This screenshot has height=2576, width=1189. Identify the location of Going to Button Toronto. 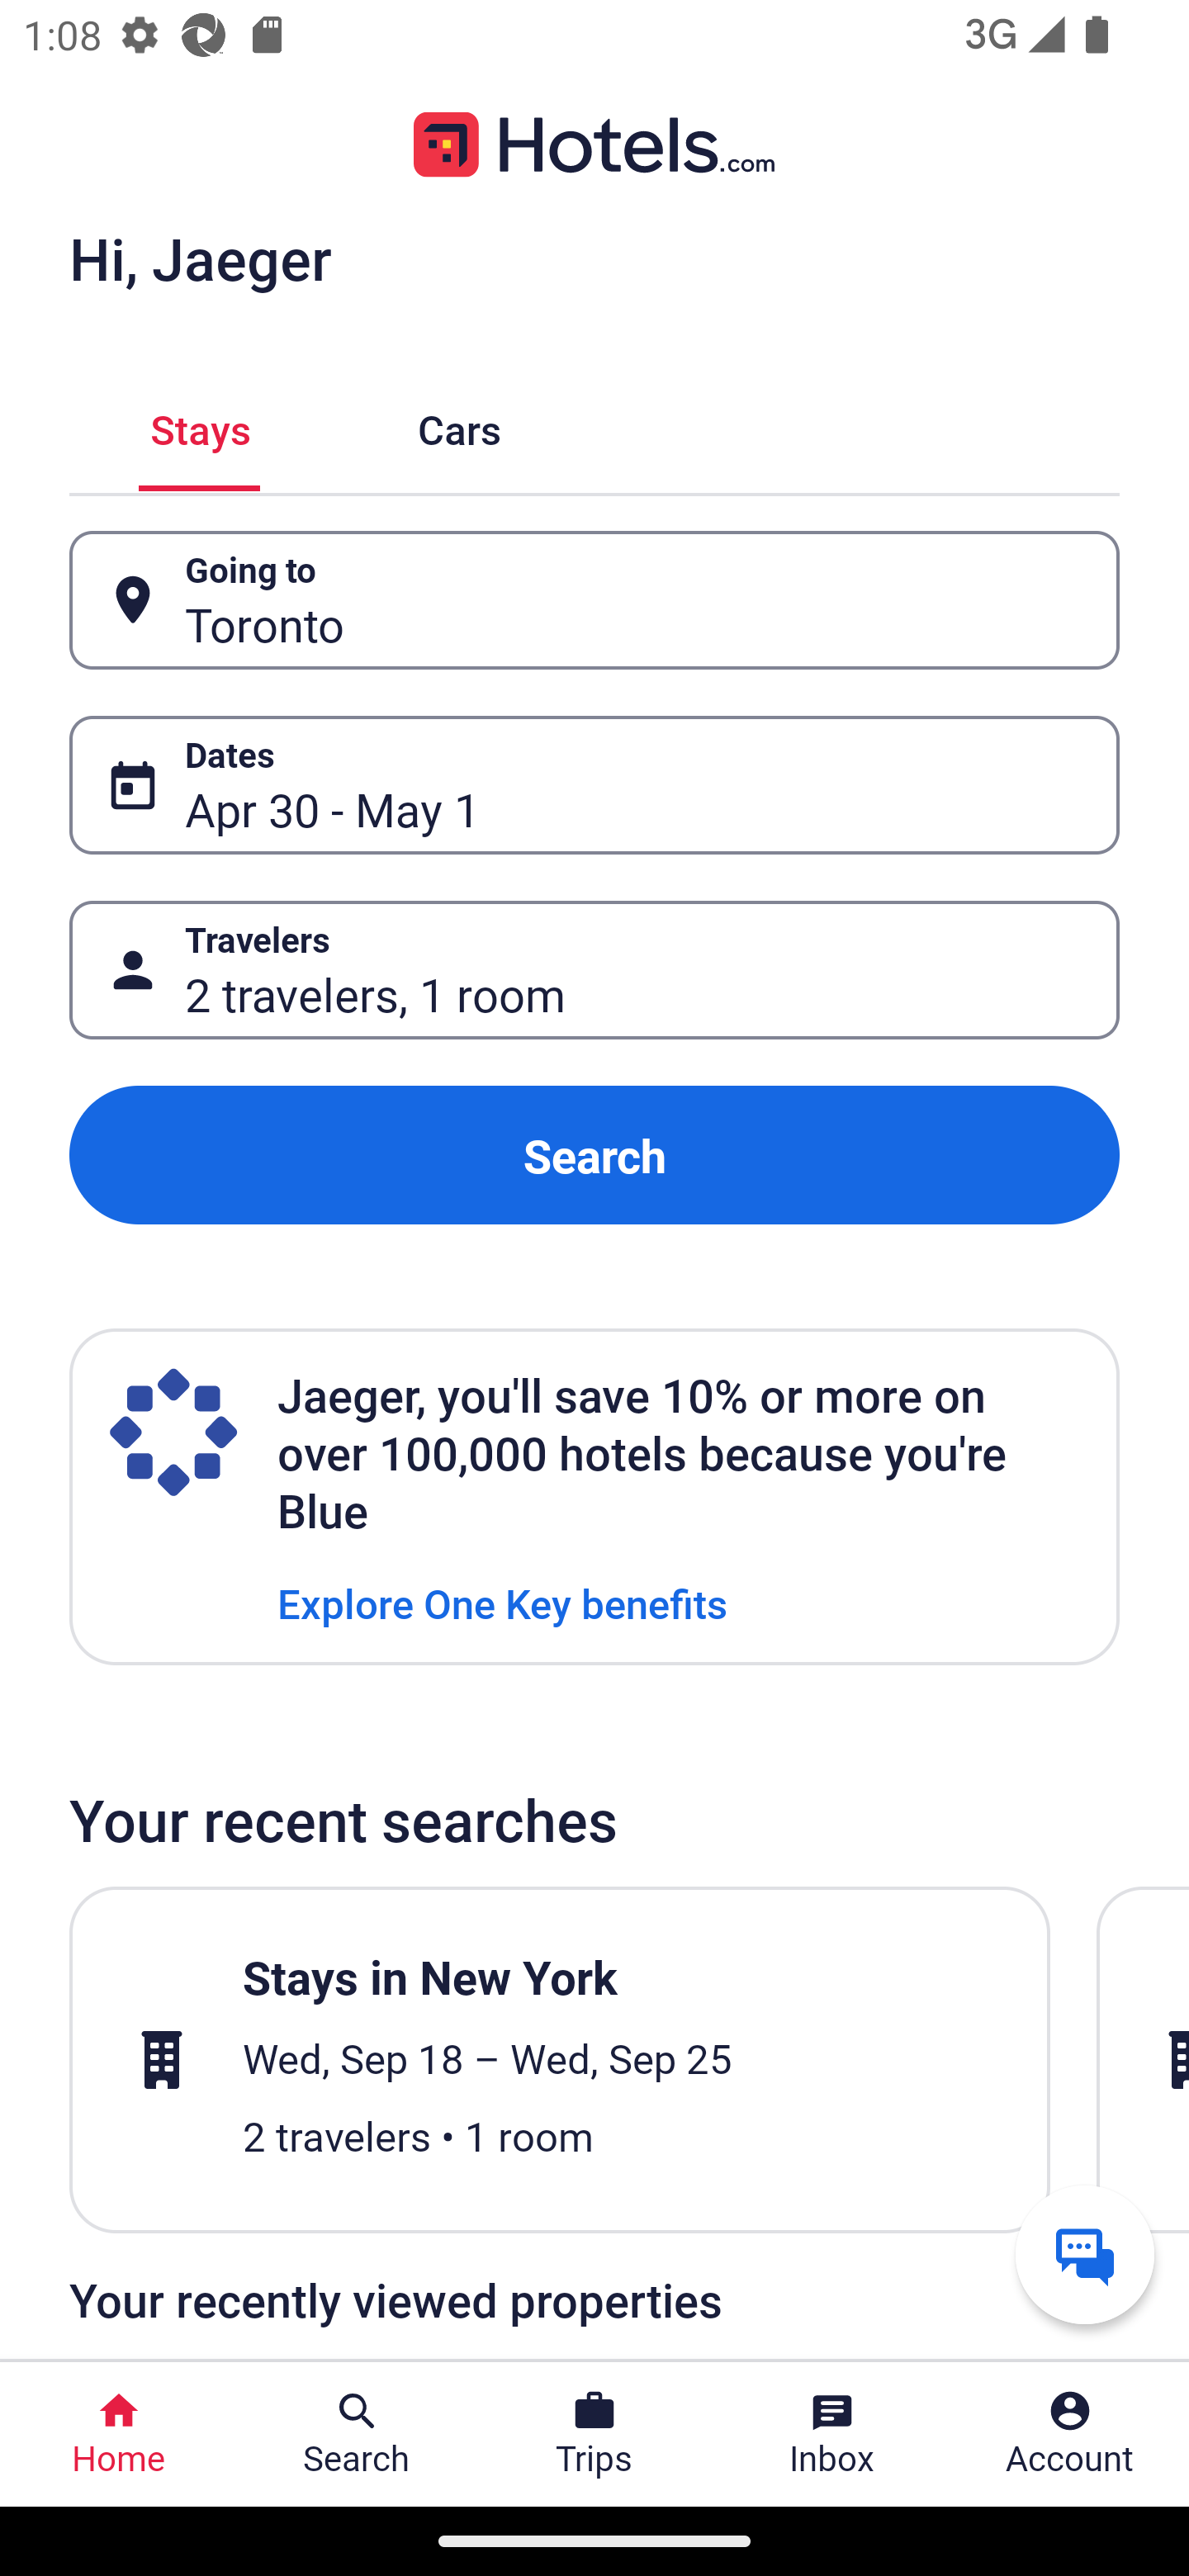
(594, 599).